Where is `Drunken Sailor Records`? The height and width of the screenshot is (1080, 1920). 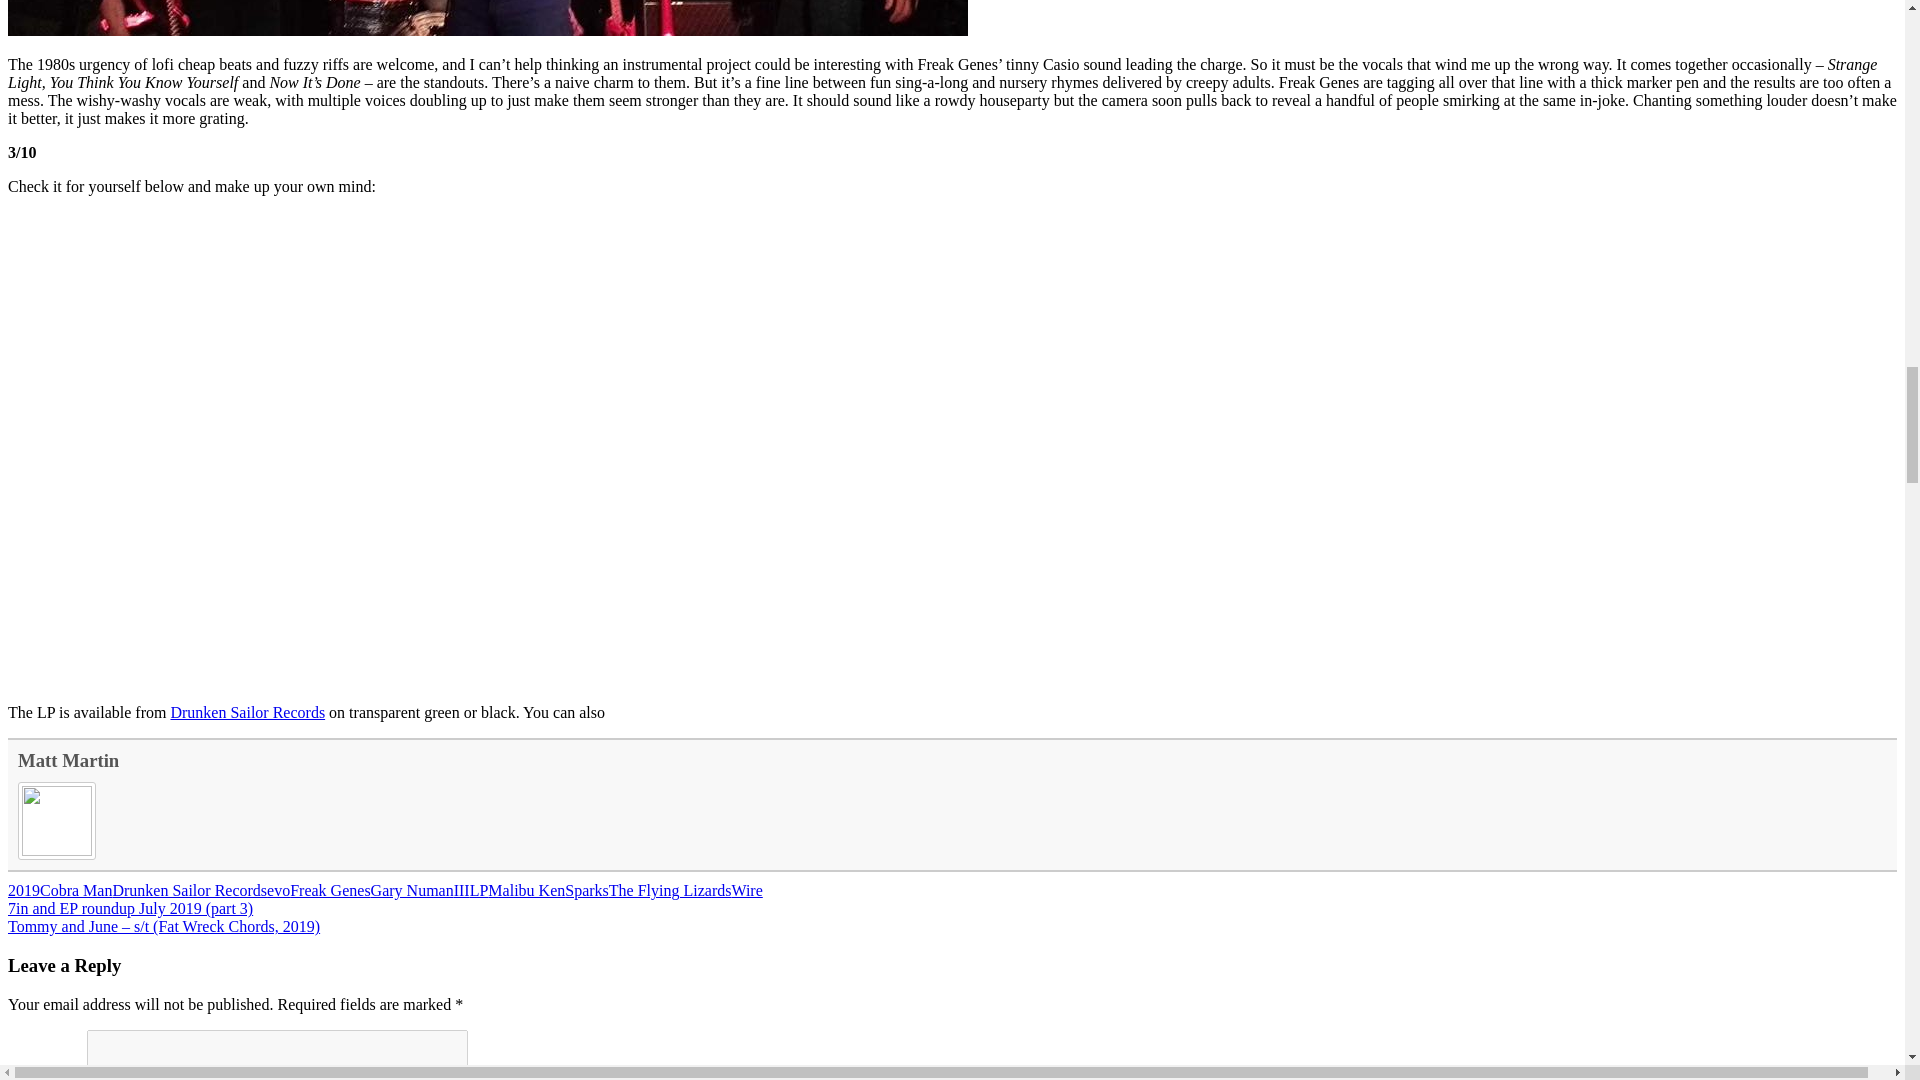 Drunken Sailor Records is located at coordinates (188, 890).